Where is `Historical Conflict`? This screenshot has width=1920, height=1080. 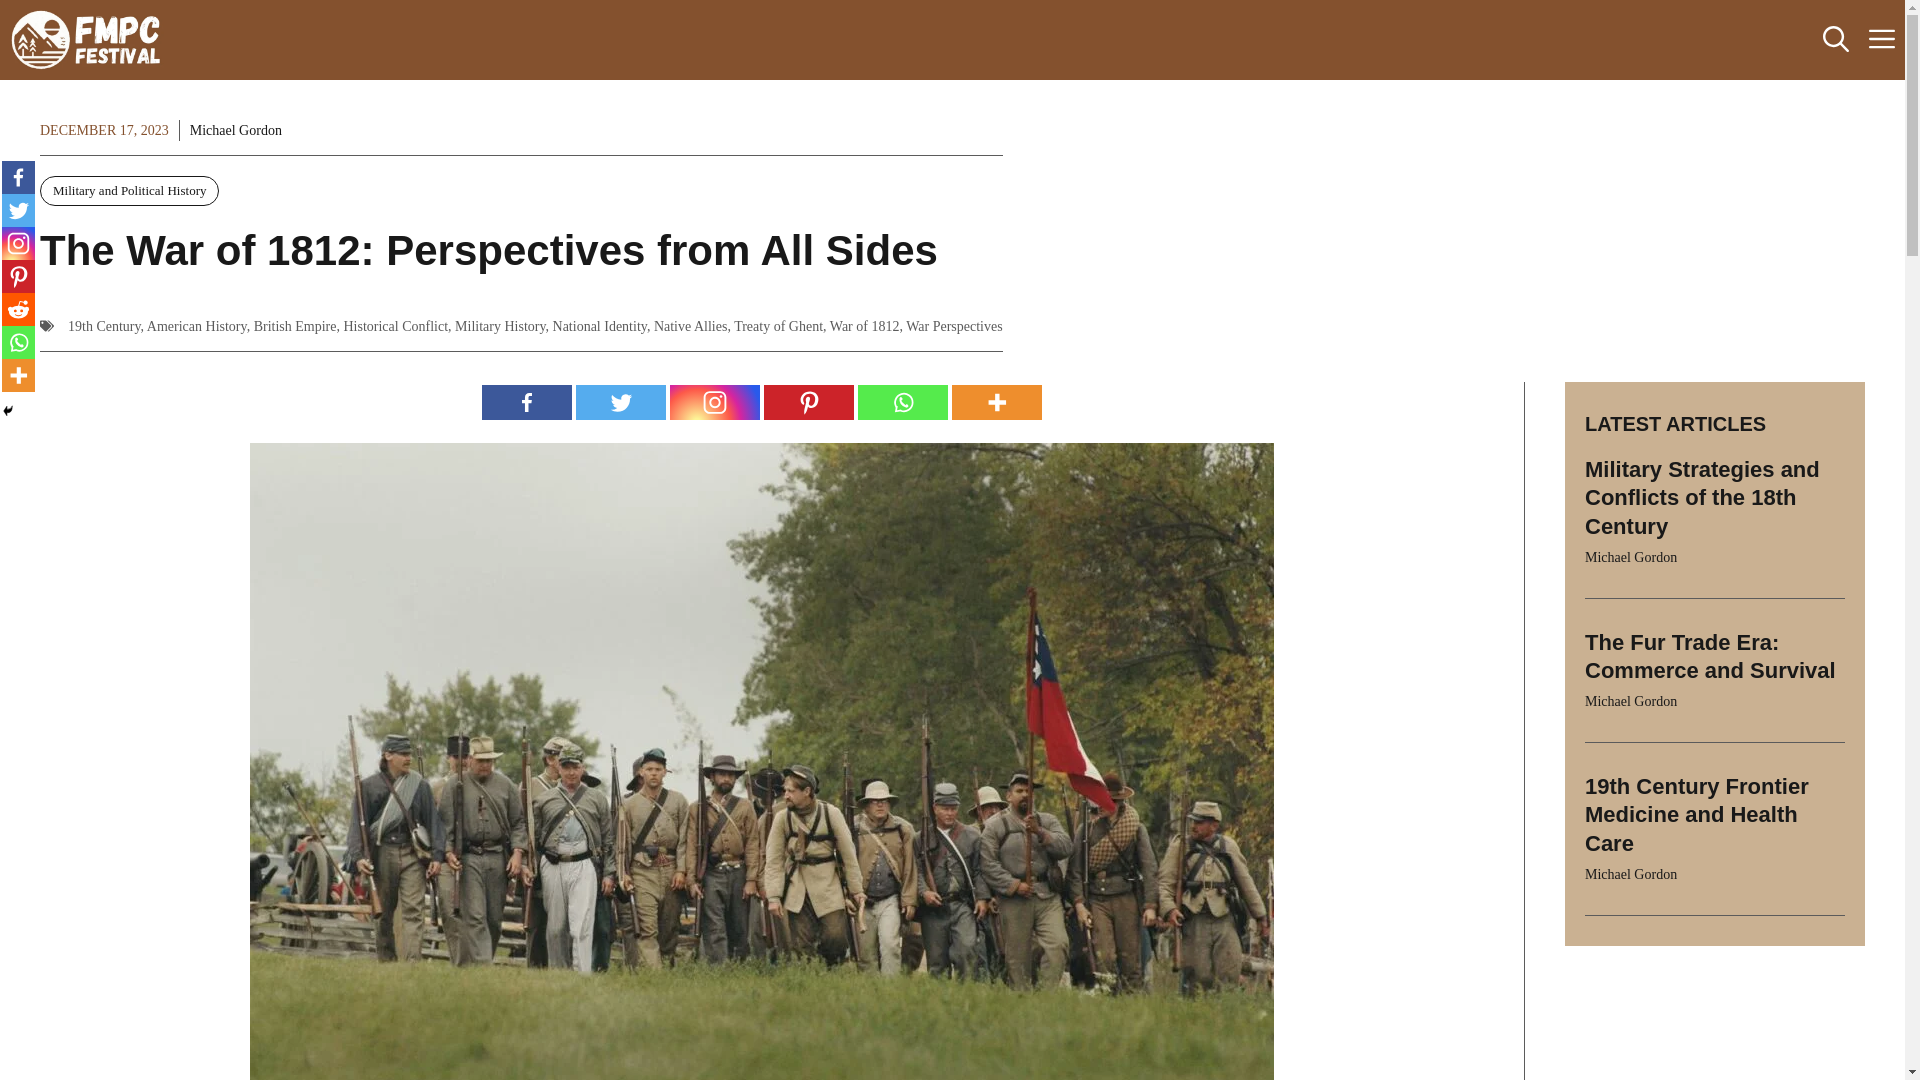
Historical Conflict is located at coordinates (395, 326).